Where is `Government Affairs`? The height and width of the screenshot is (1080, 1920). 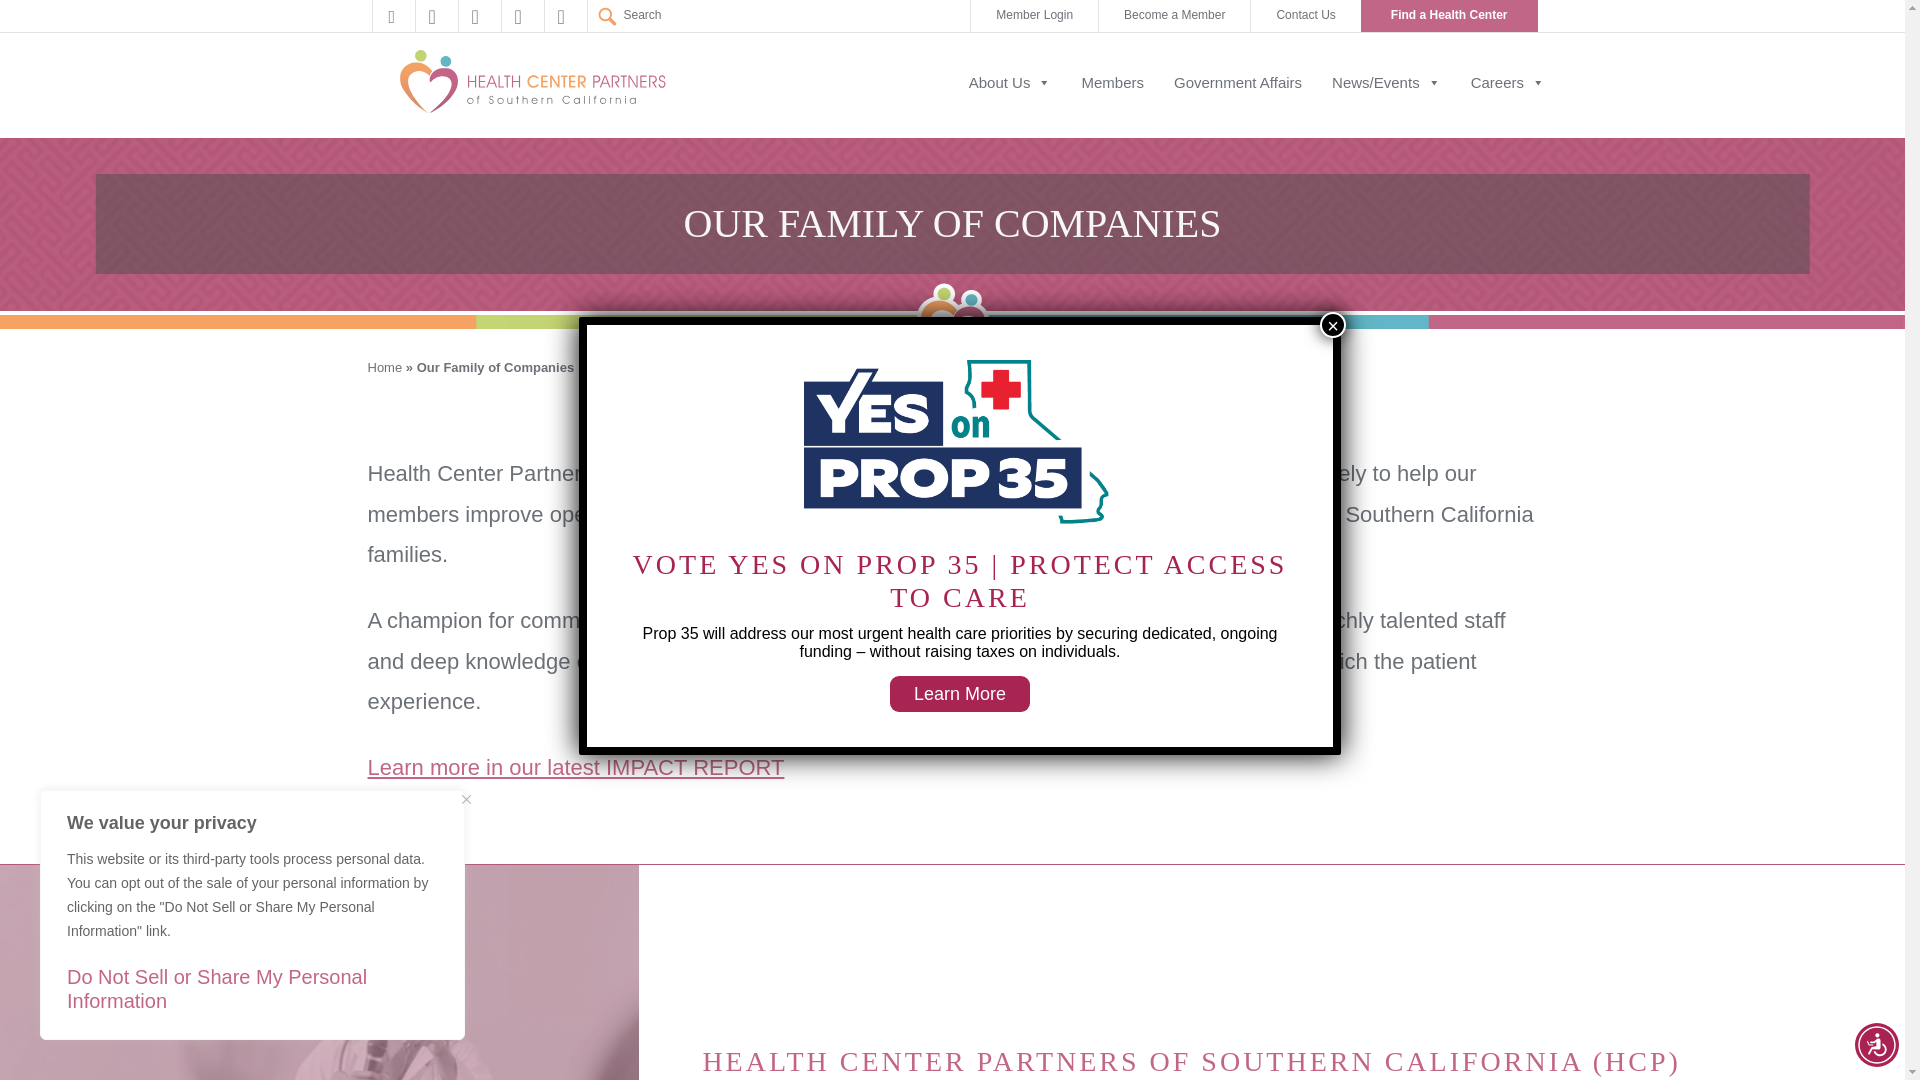
Government Affairs is located at coordinates (1237, 104).